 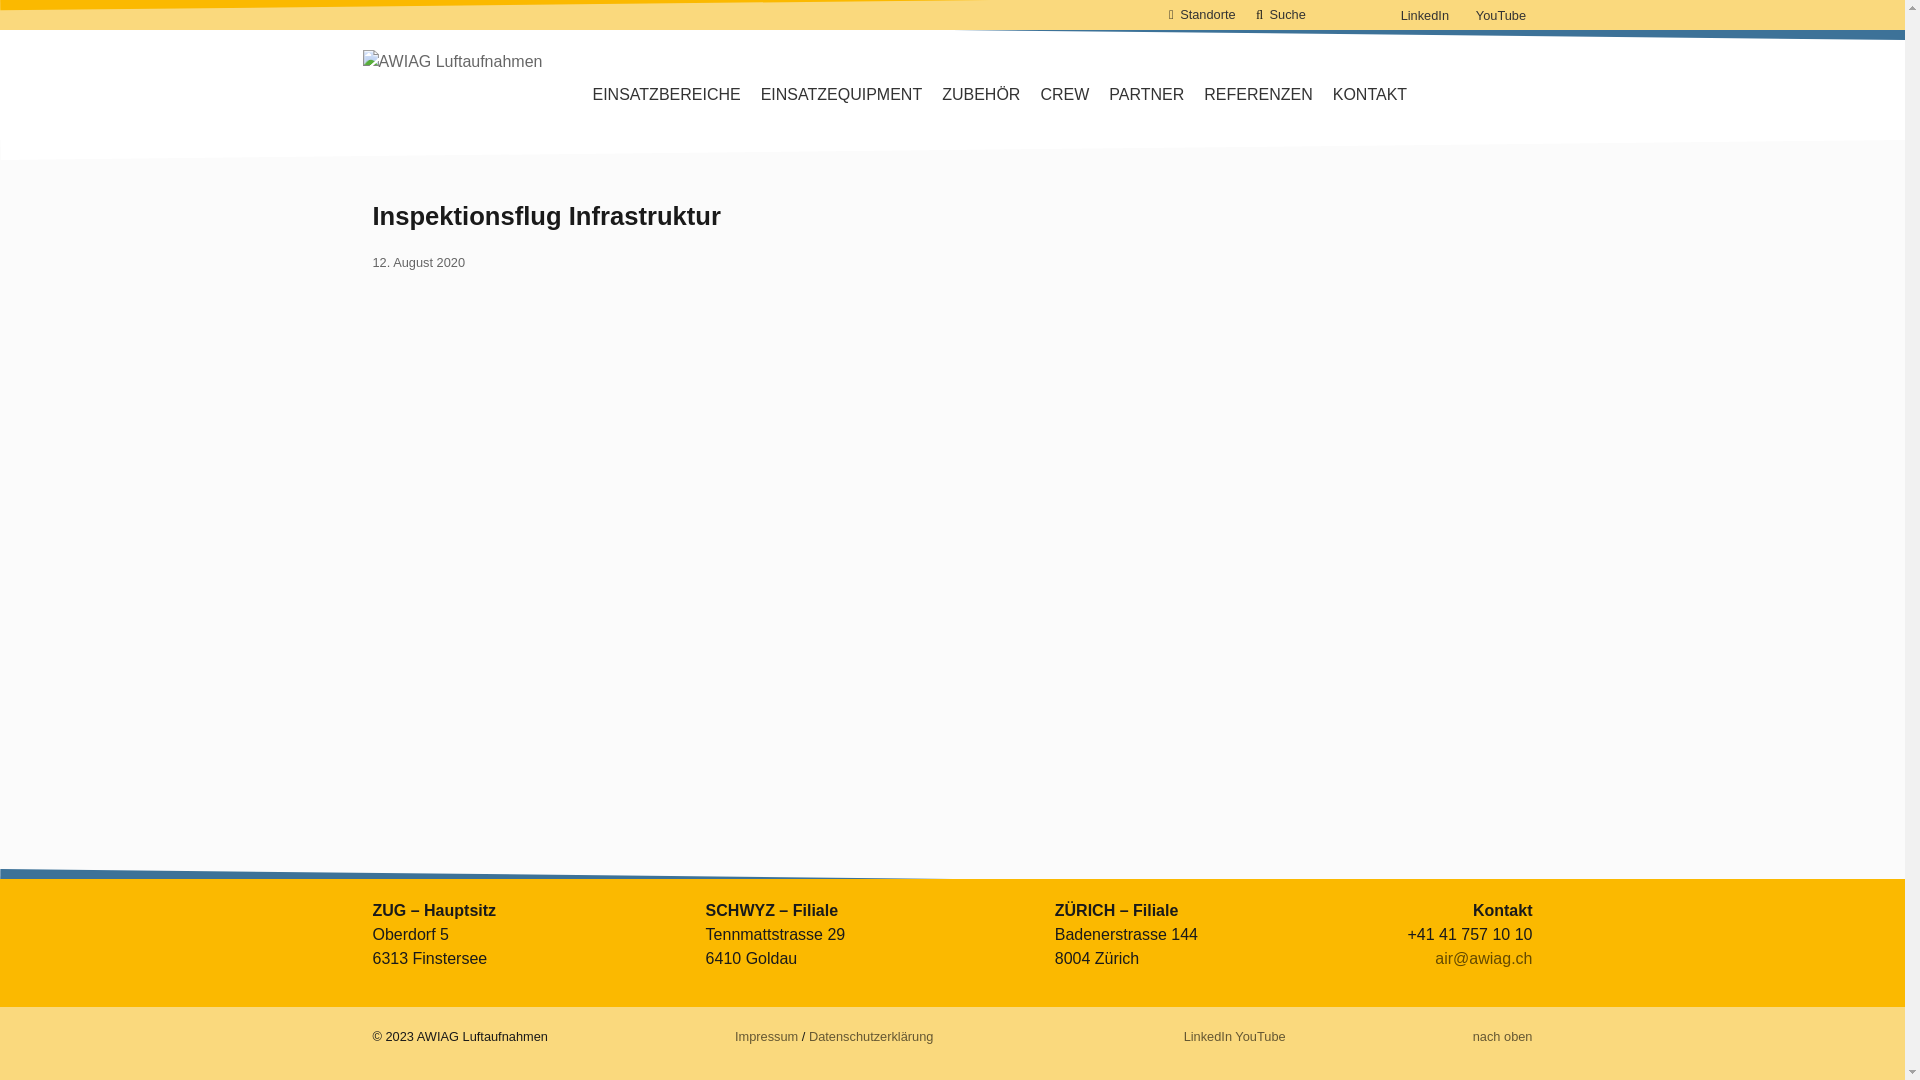 I want to click on nach oben, so click(x=1503, y=1036).